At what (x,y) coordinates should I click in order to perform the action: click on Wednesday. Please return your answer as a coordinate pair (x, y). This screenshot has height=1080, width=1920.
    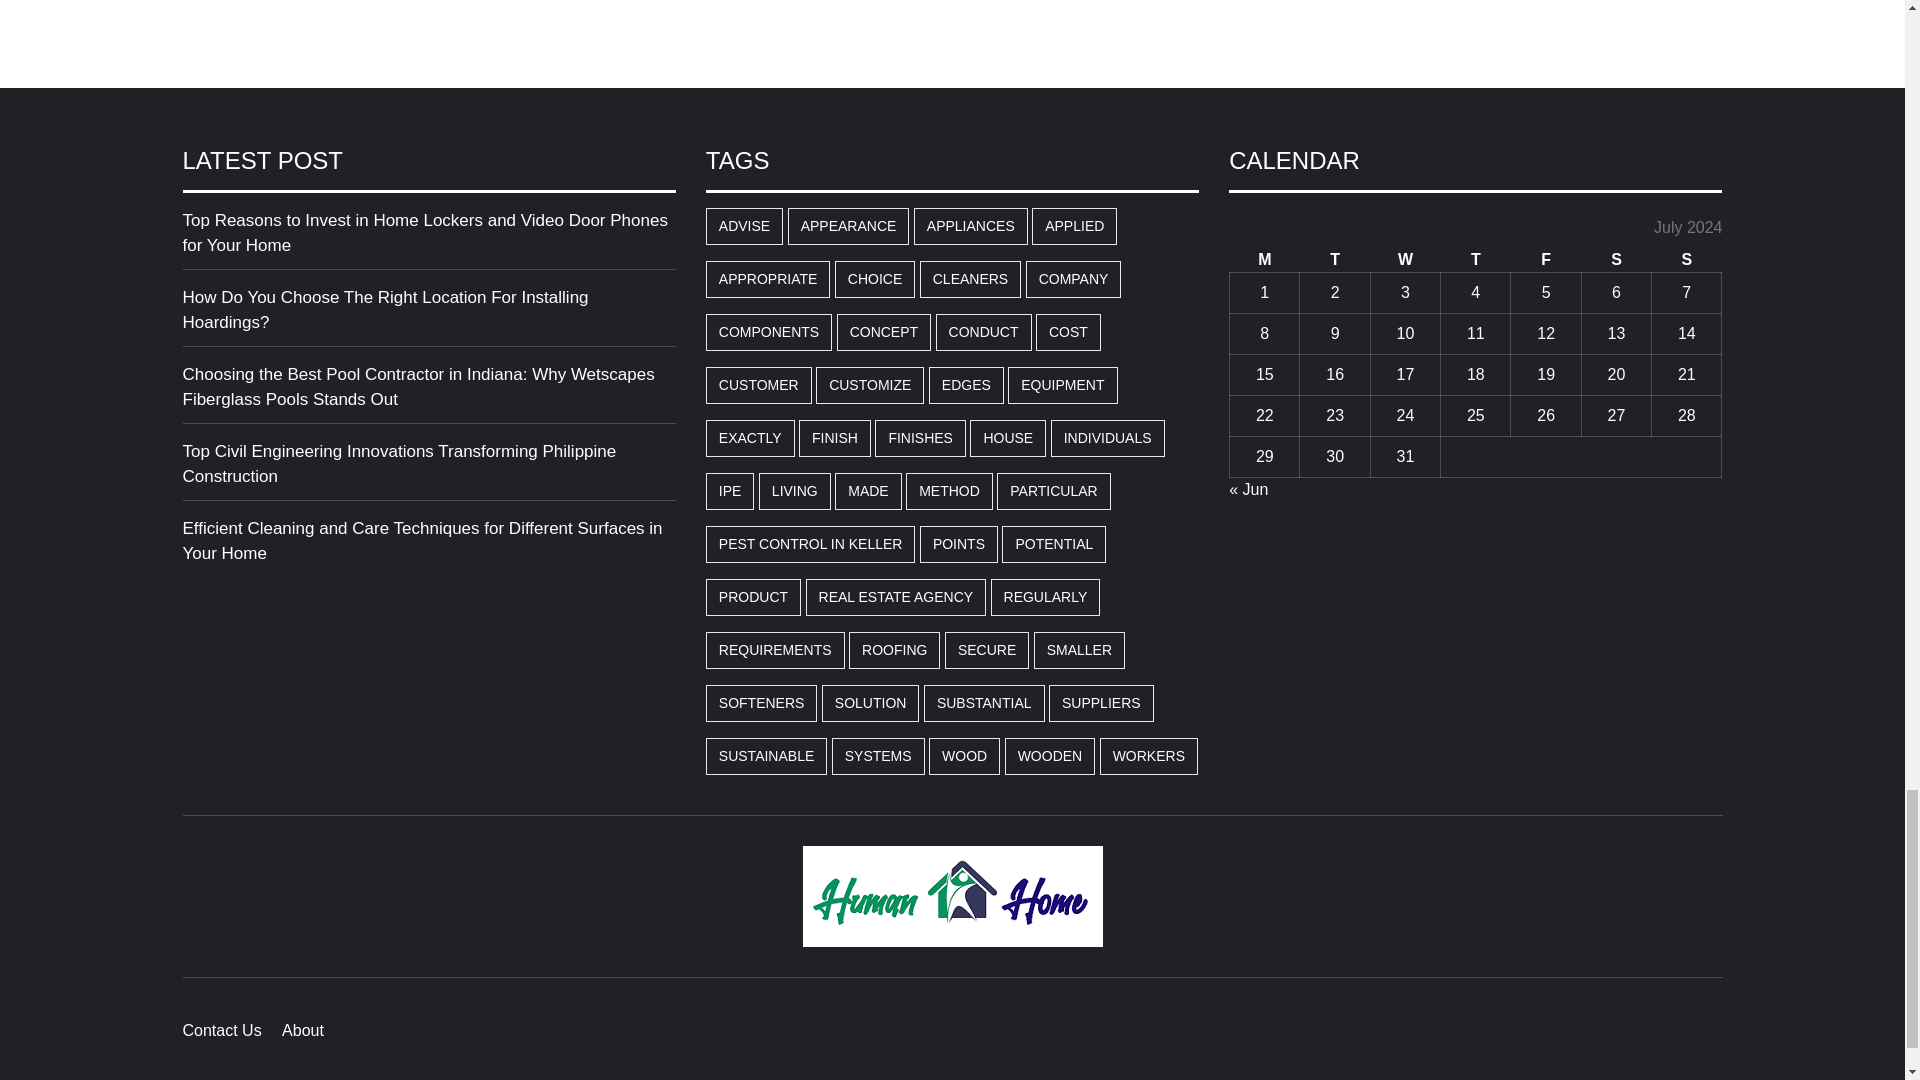
    Looking at the image, I should click on (1405, 260).